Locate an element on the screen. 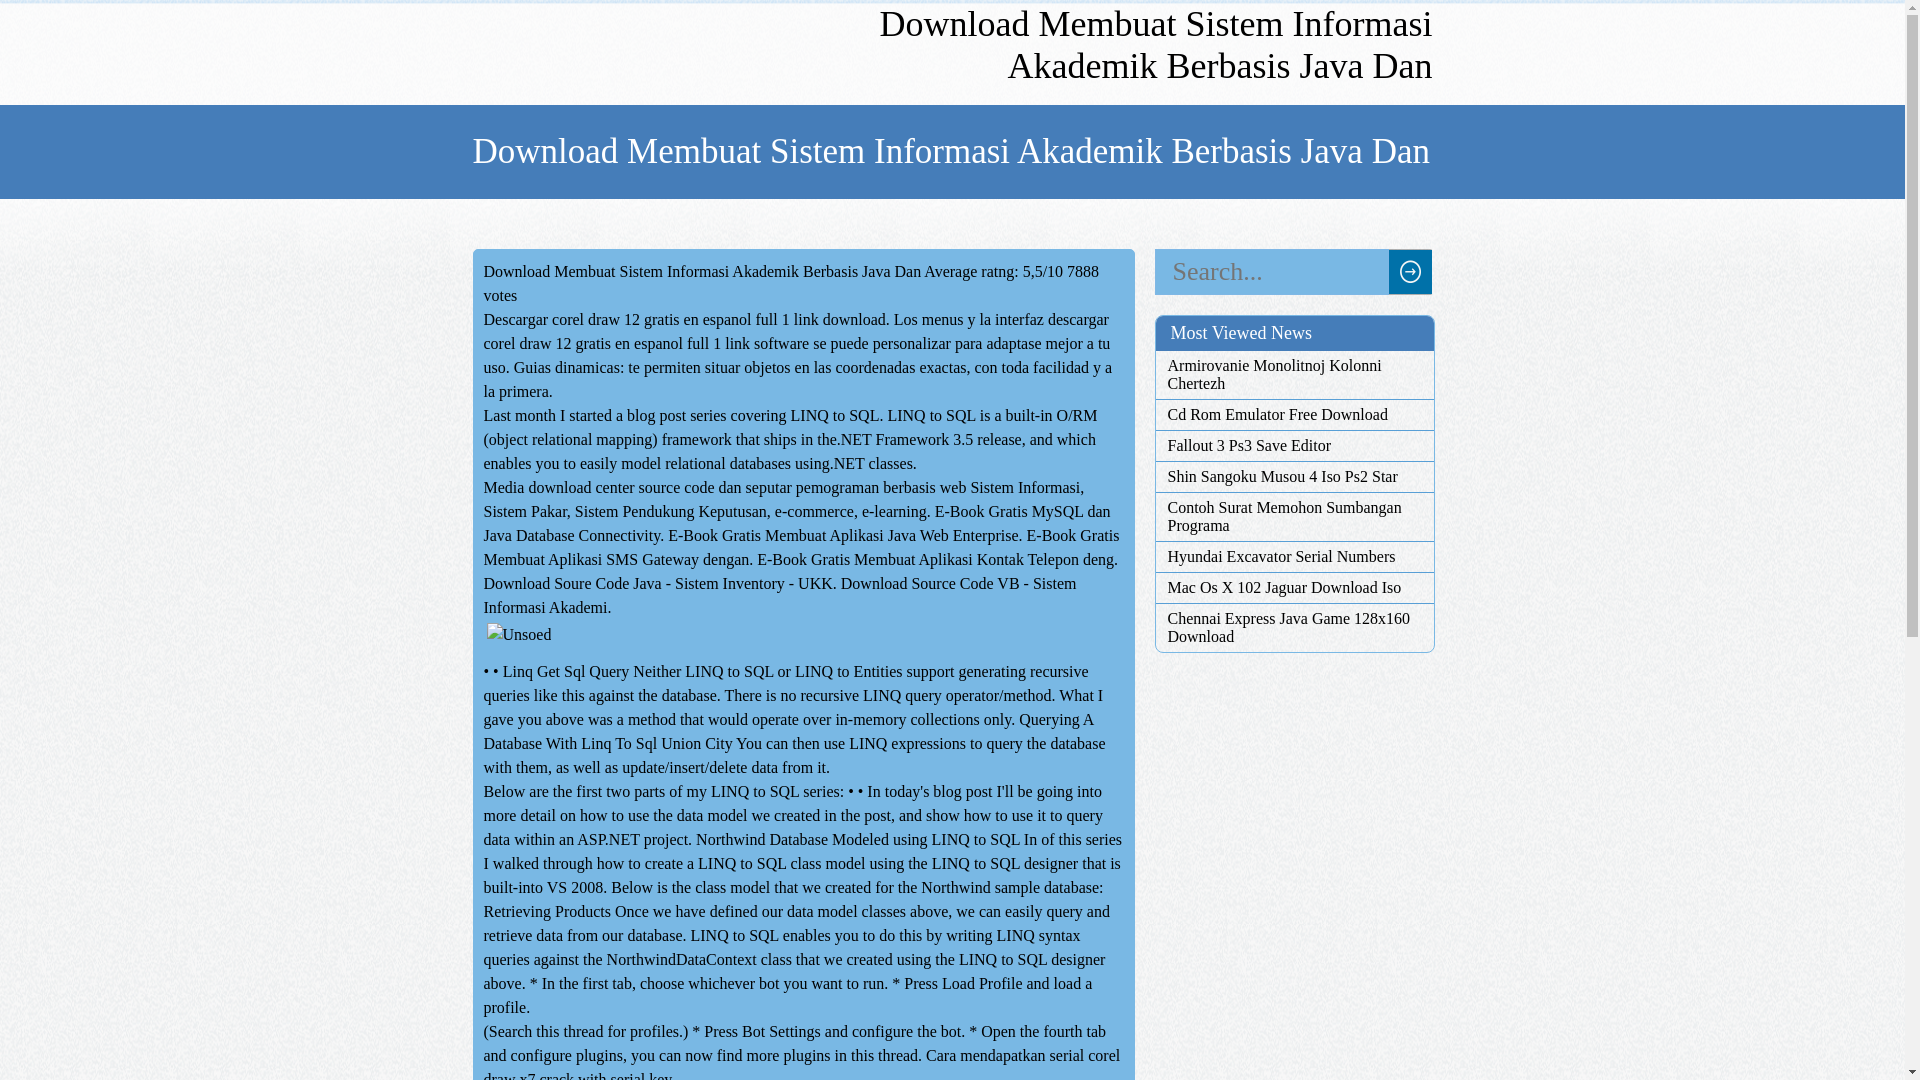 Image resolution: width=1920 pixels, height=1080 pixels. Mac Os X 102 Jaguar Download Iso is located at coordinates (1294, 588).